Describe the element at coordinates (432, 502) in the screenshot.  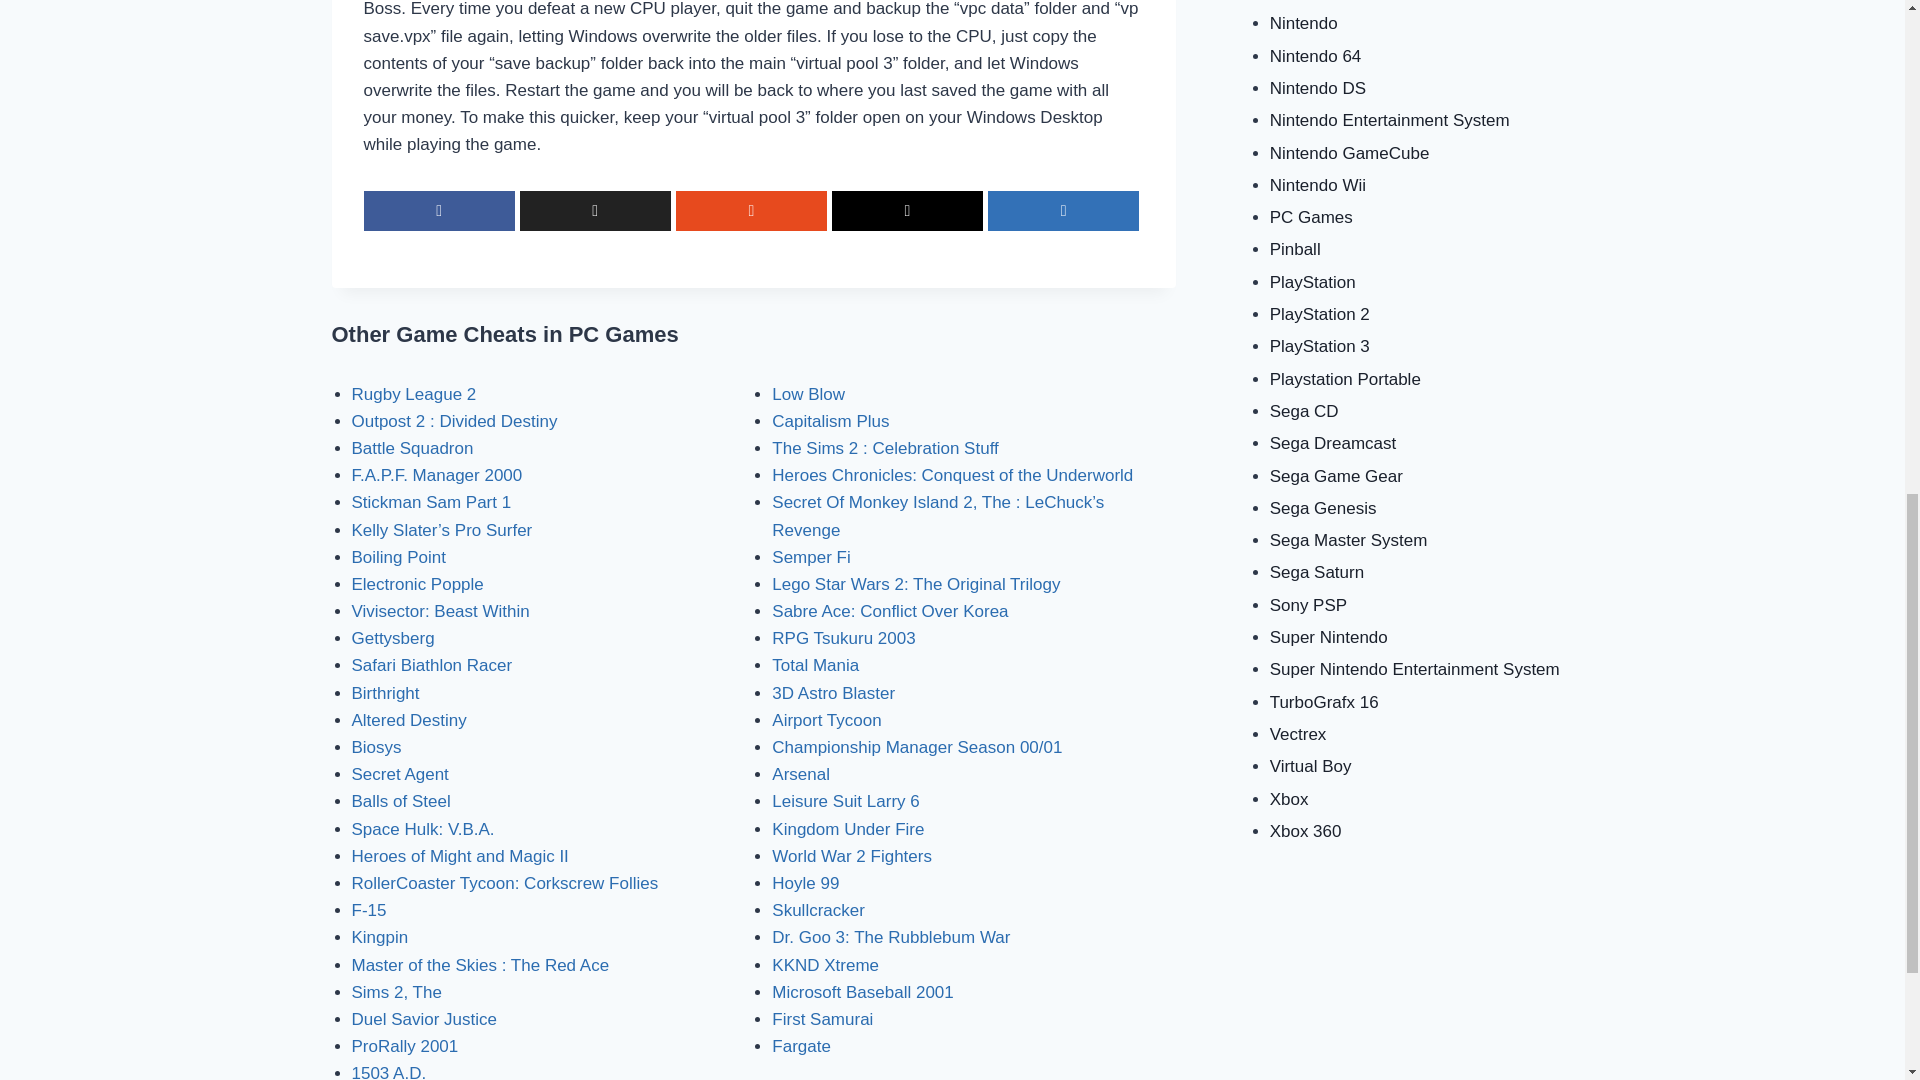
I see `Stickman Sam Part 1` at that location.